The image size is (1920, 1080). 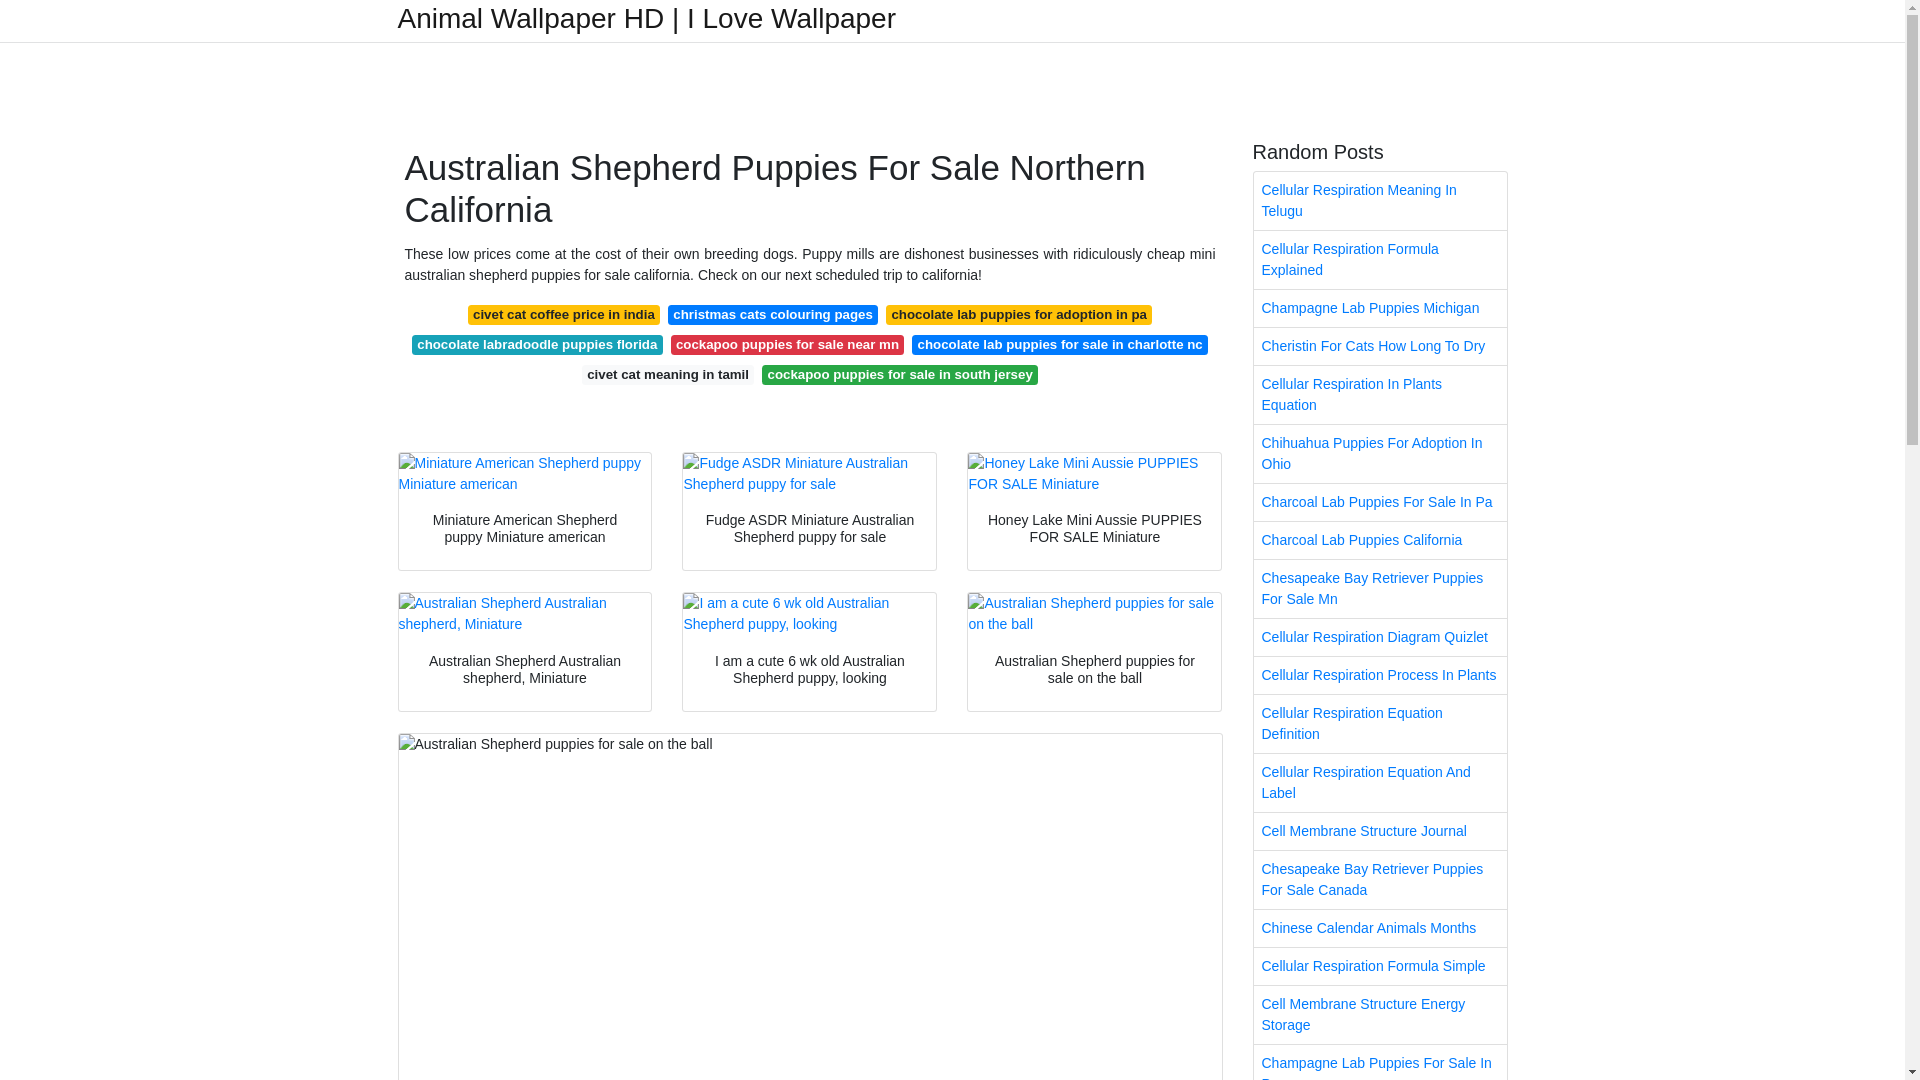 I want to click on civet cat coffee price in india, so click(x=564, y=314).